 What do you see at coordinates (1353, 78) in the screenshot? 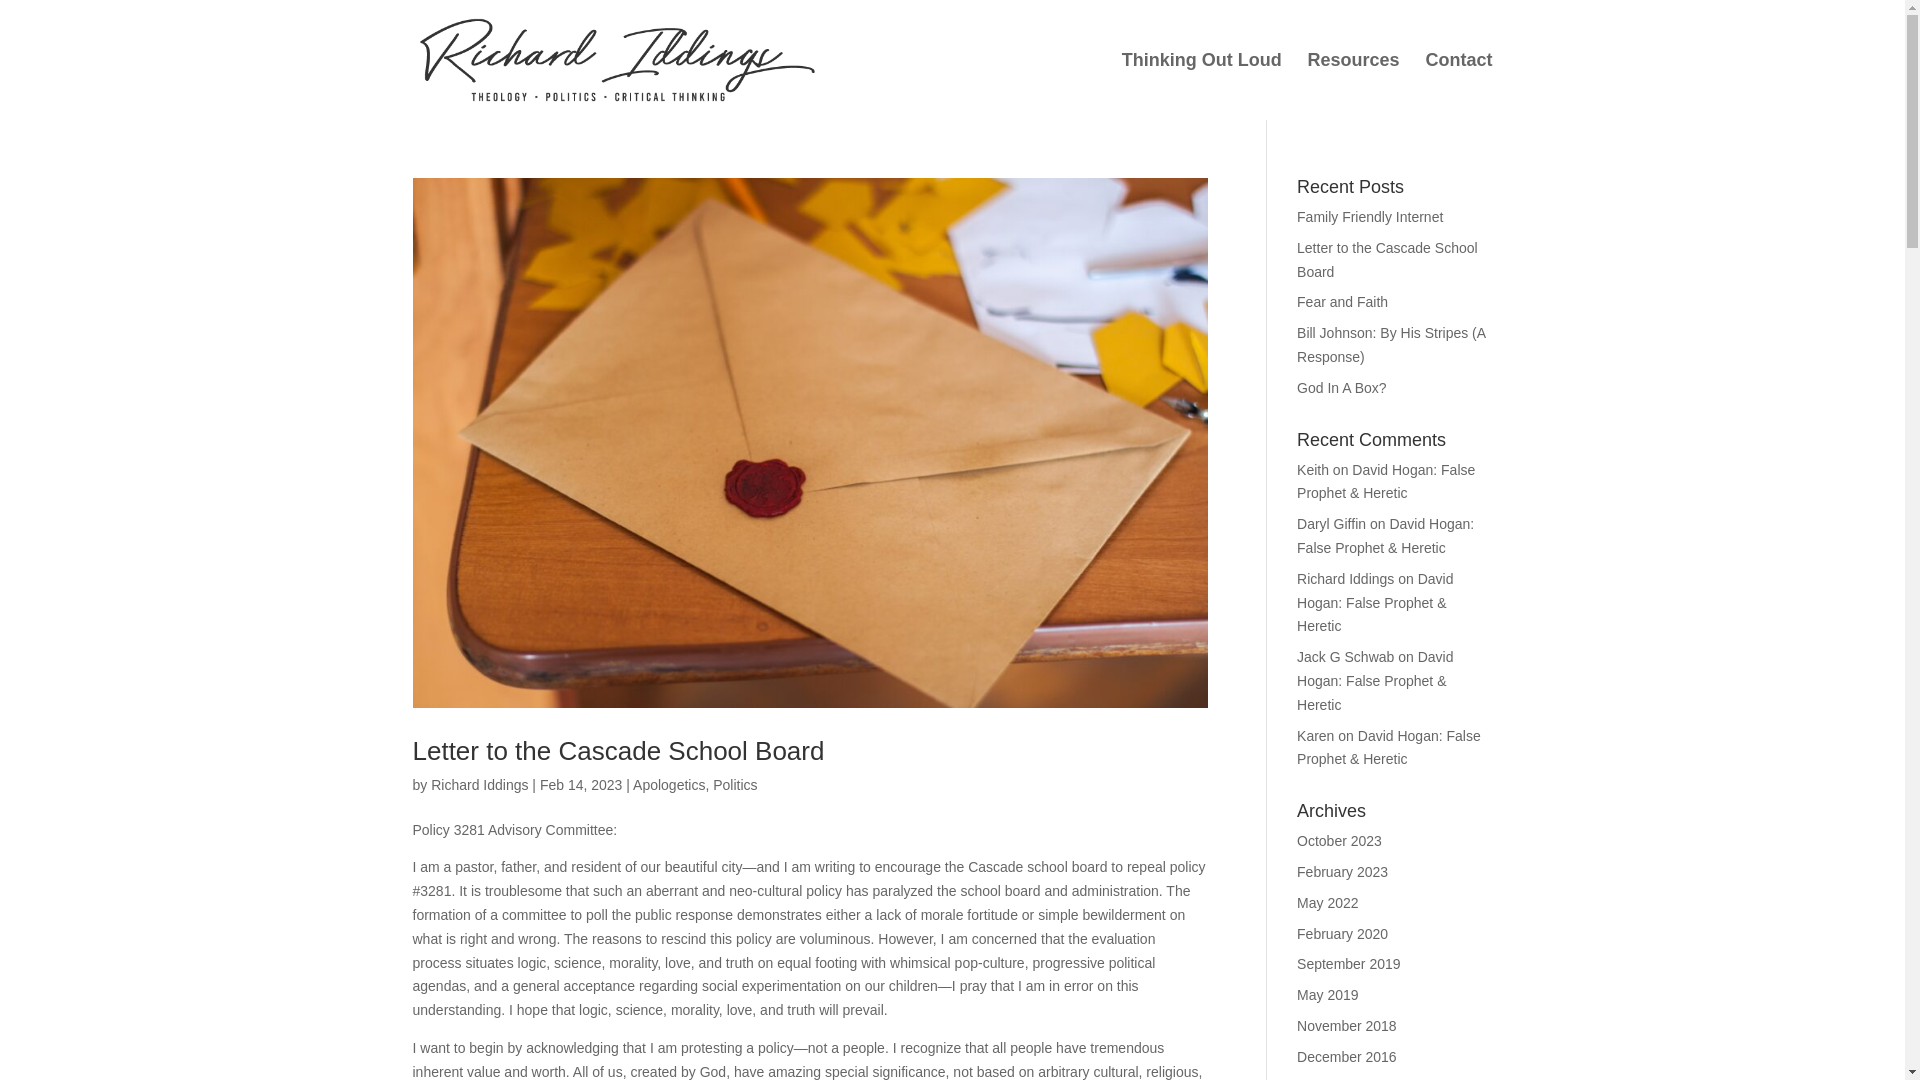
I see `Resources` at bounding box center [1353, 78].